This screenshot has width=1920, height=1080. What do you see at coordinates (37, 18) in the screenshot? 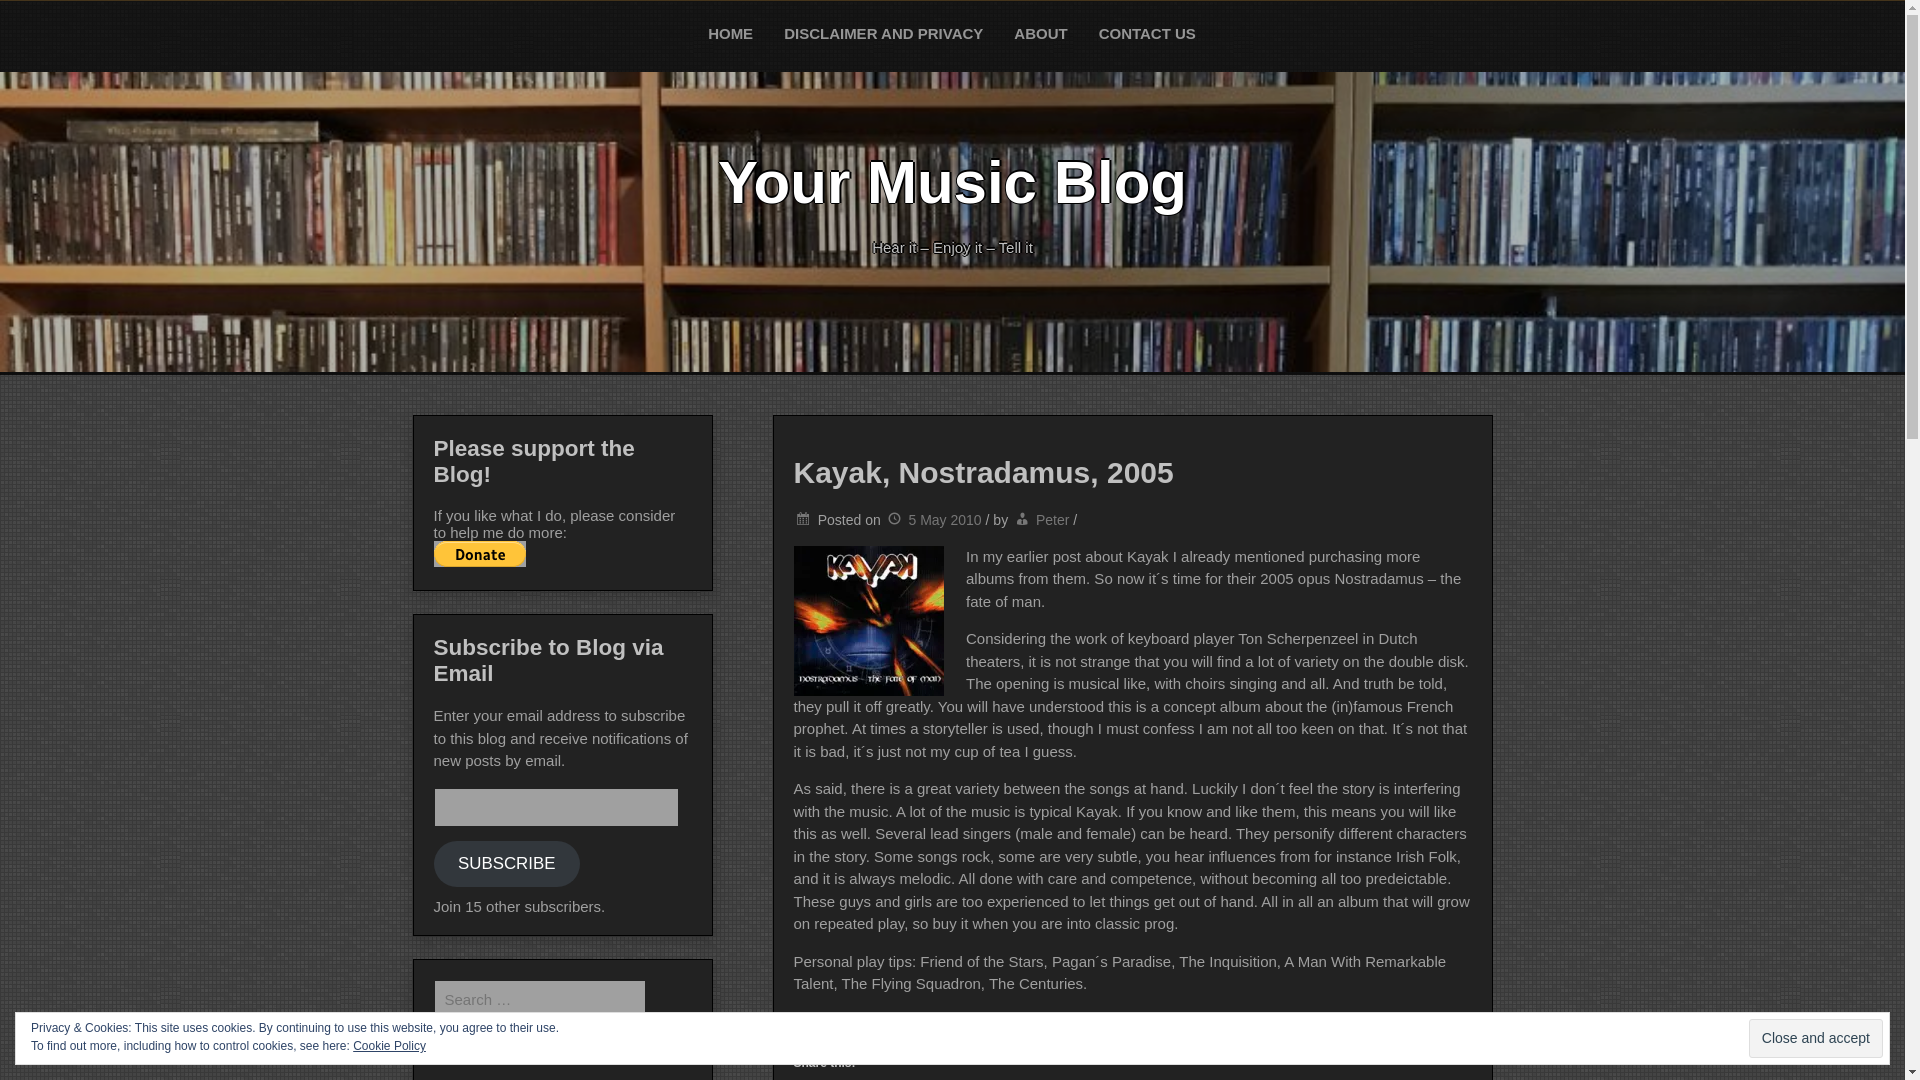
I see `Search` at bounding box center [37, 18].